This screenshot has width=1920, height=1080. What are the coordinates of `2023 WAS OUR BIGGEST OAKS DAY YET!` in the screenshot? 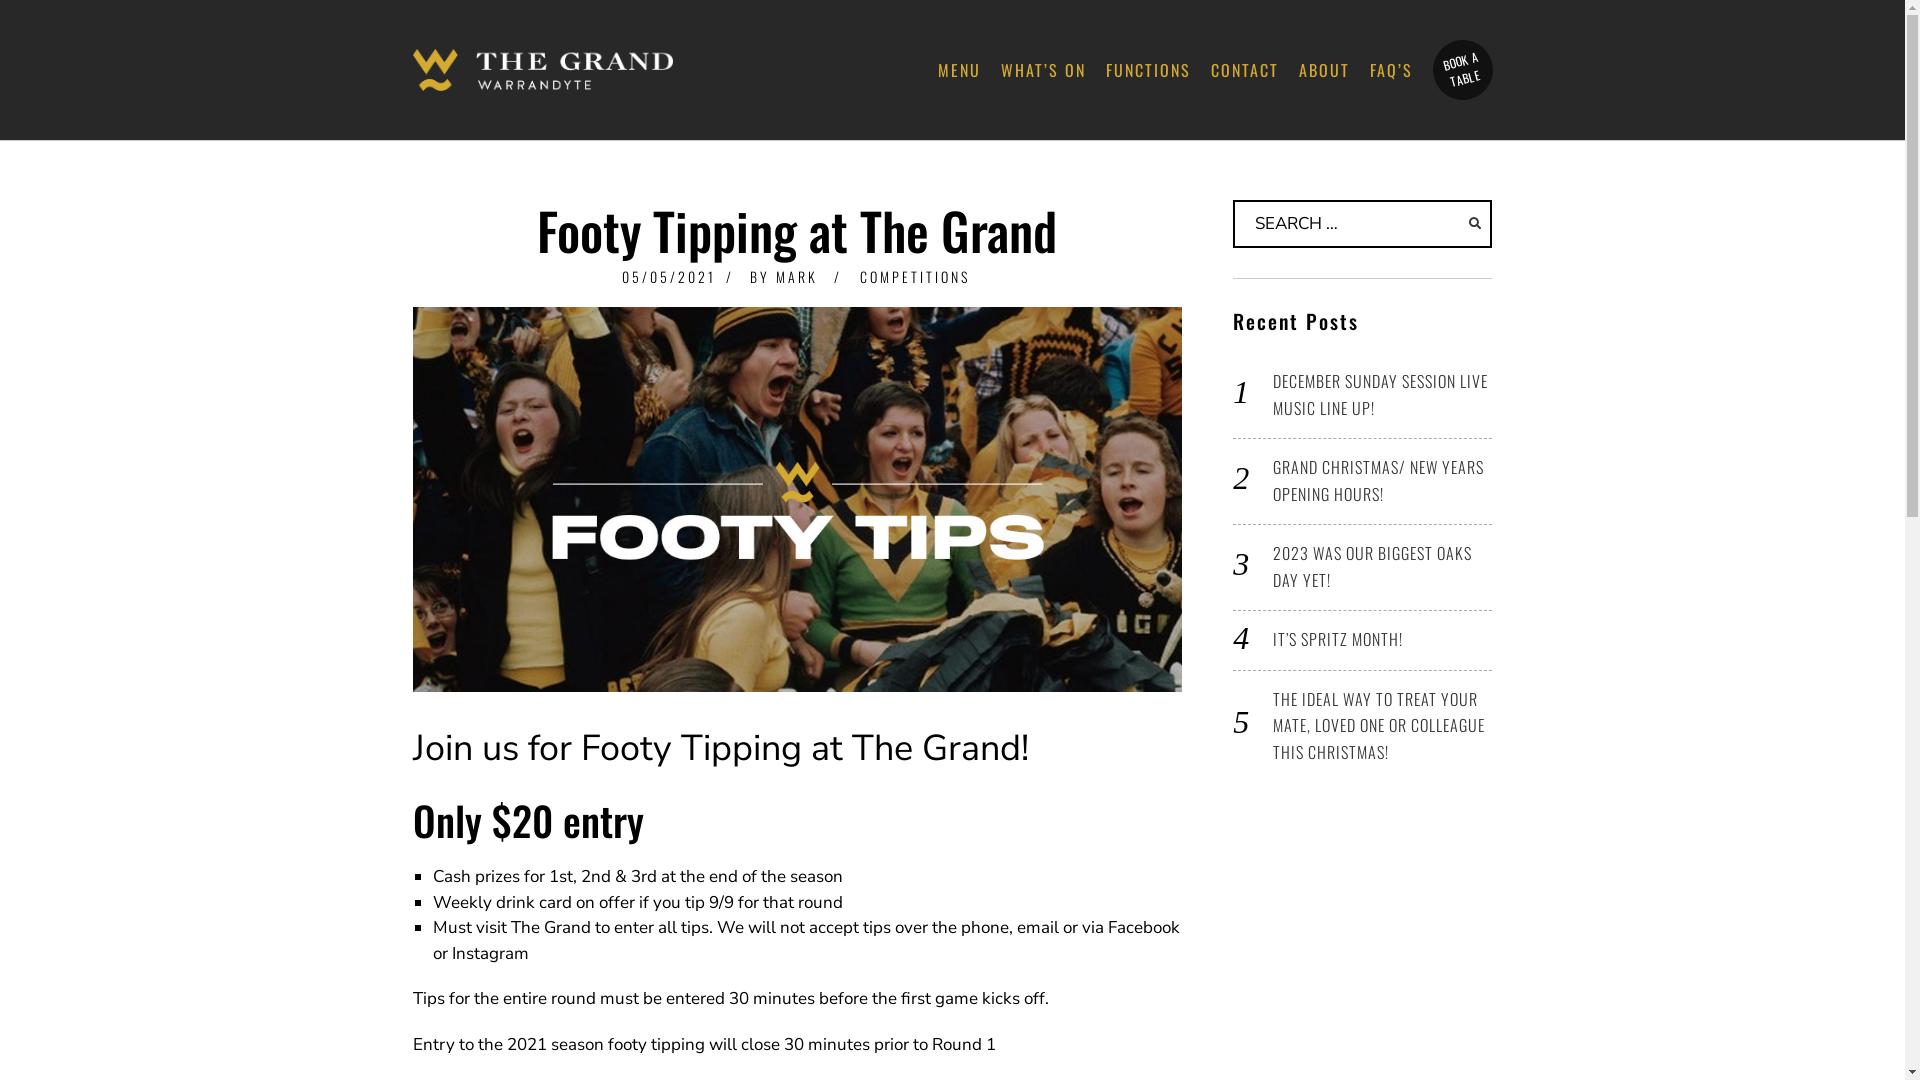 It's located at (1372, 566).